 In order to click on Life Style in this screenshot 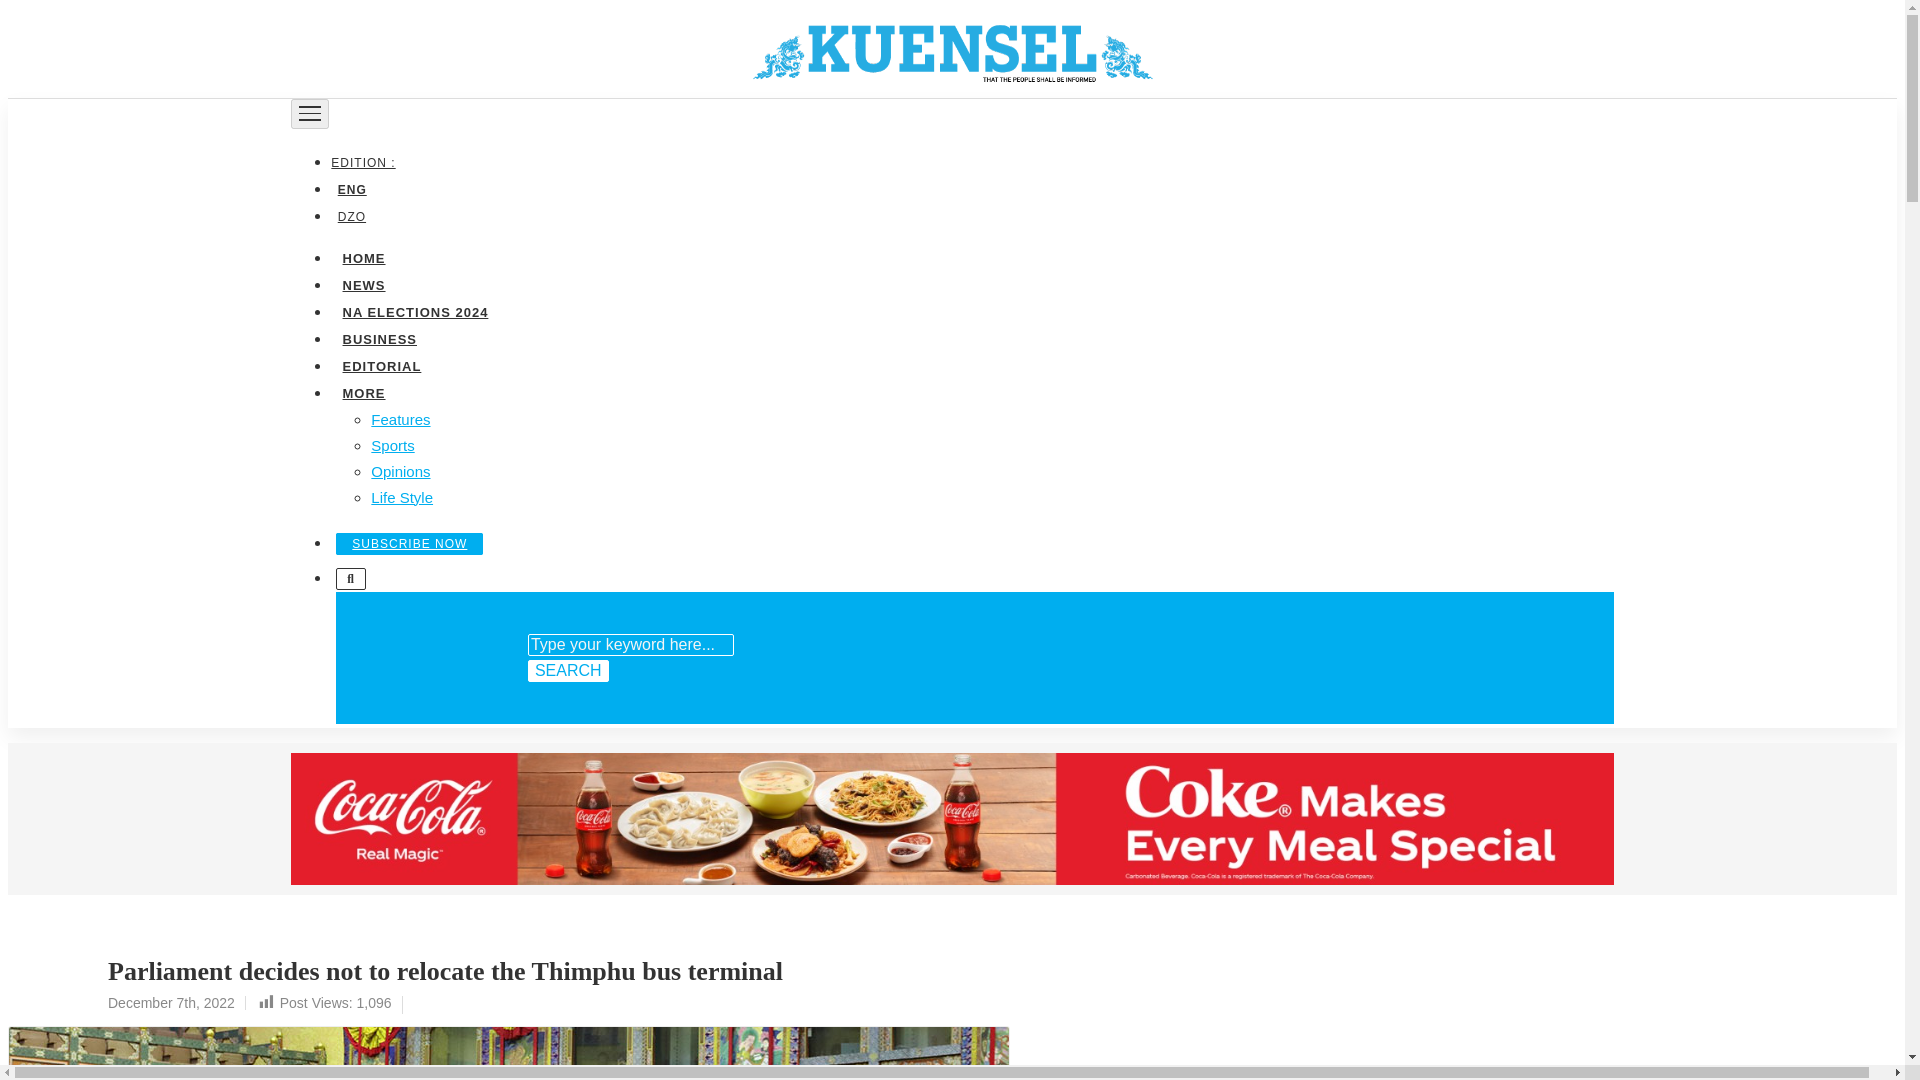, I will do `click(402, 496)`.